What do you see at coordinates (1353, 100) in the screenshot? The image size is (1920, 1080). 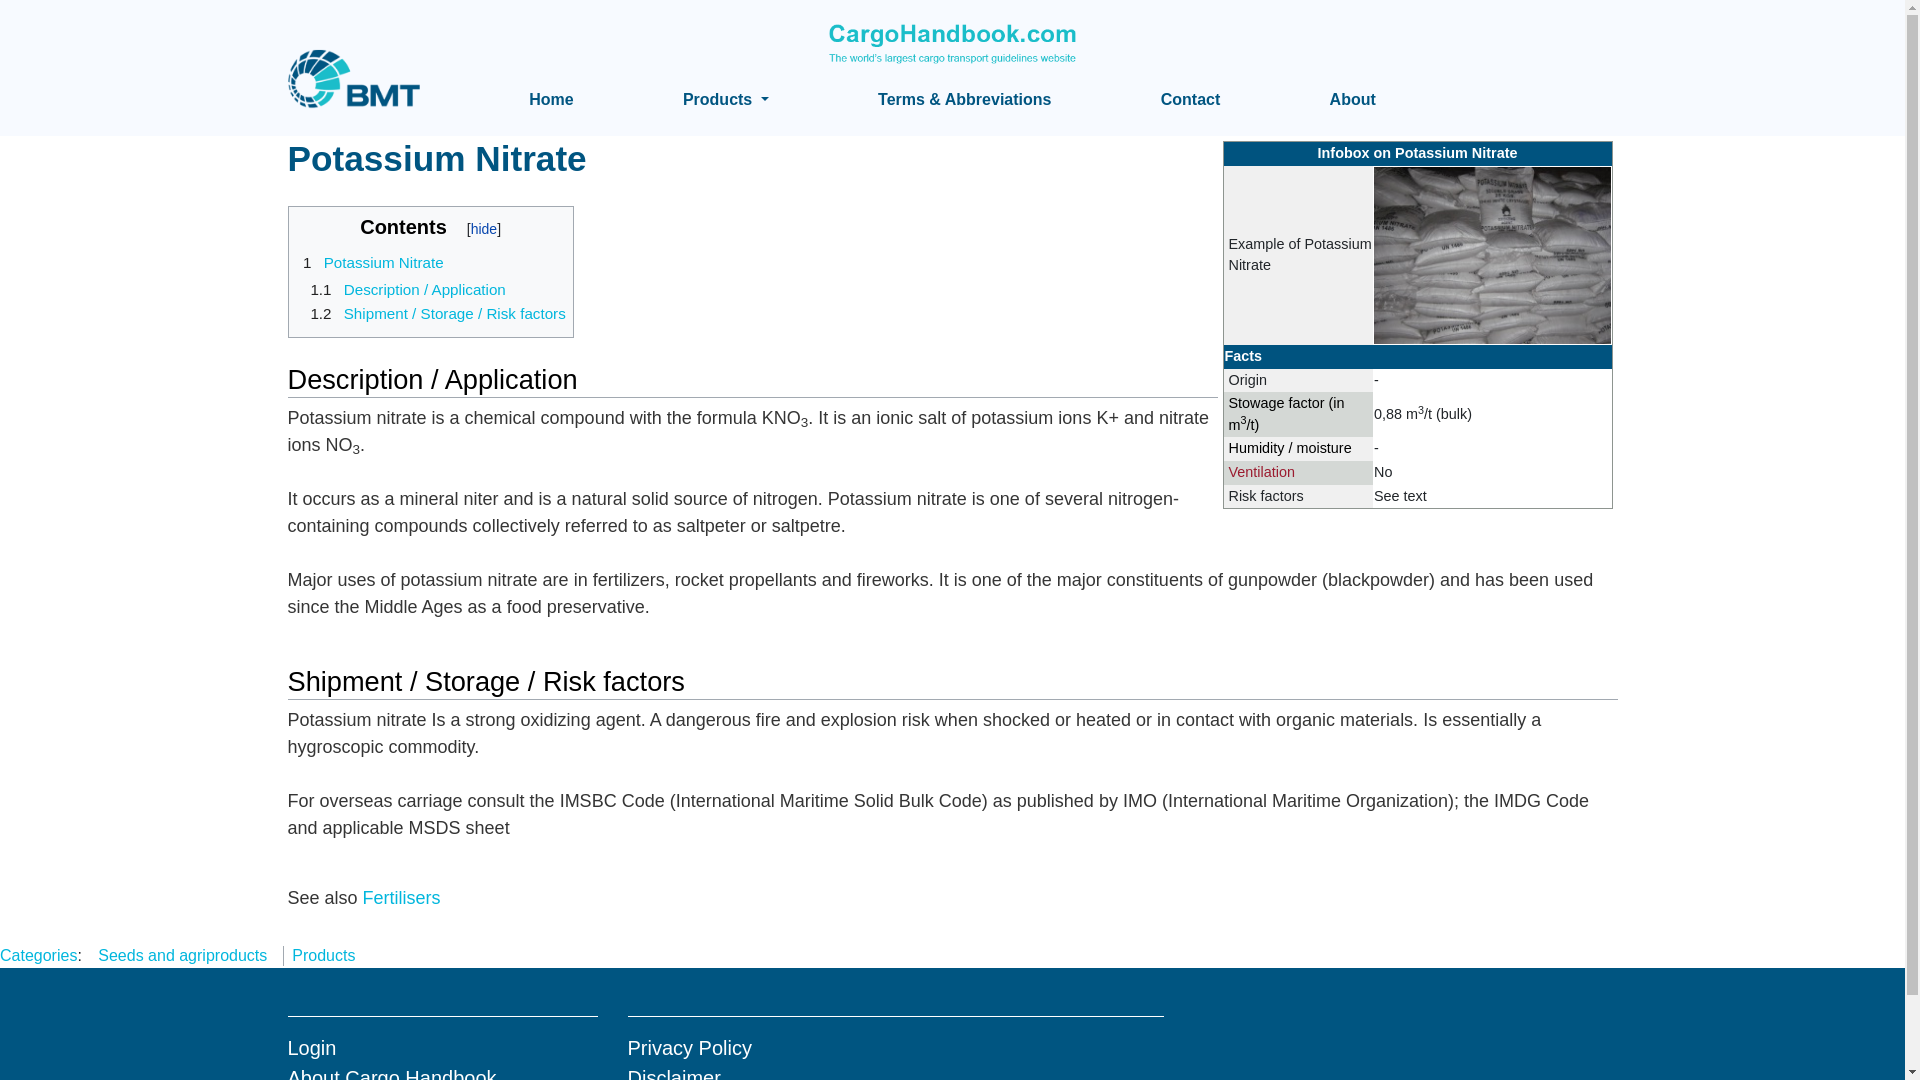 I see `About` at bounding box center [1353, 100].